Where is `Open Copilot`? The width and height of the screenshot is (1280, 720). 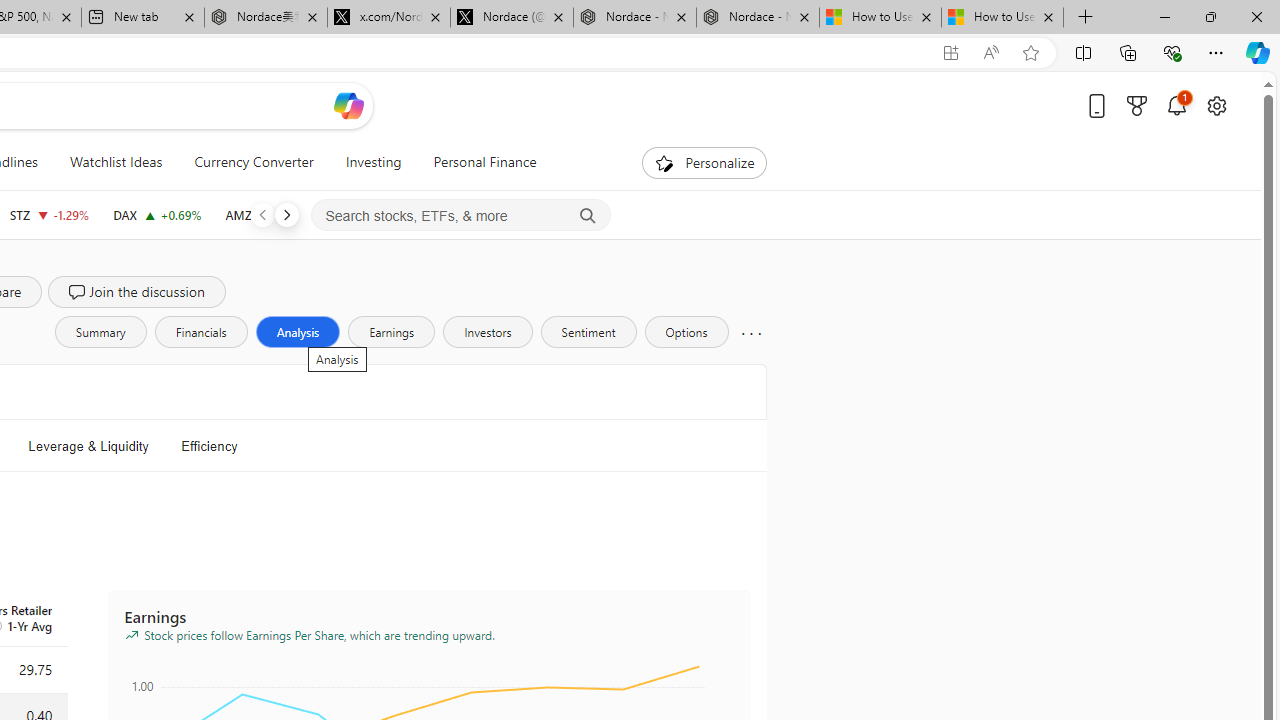 Open Copilot is located at coordinates (348, 106).